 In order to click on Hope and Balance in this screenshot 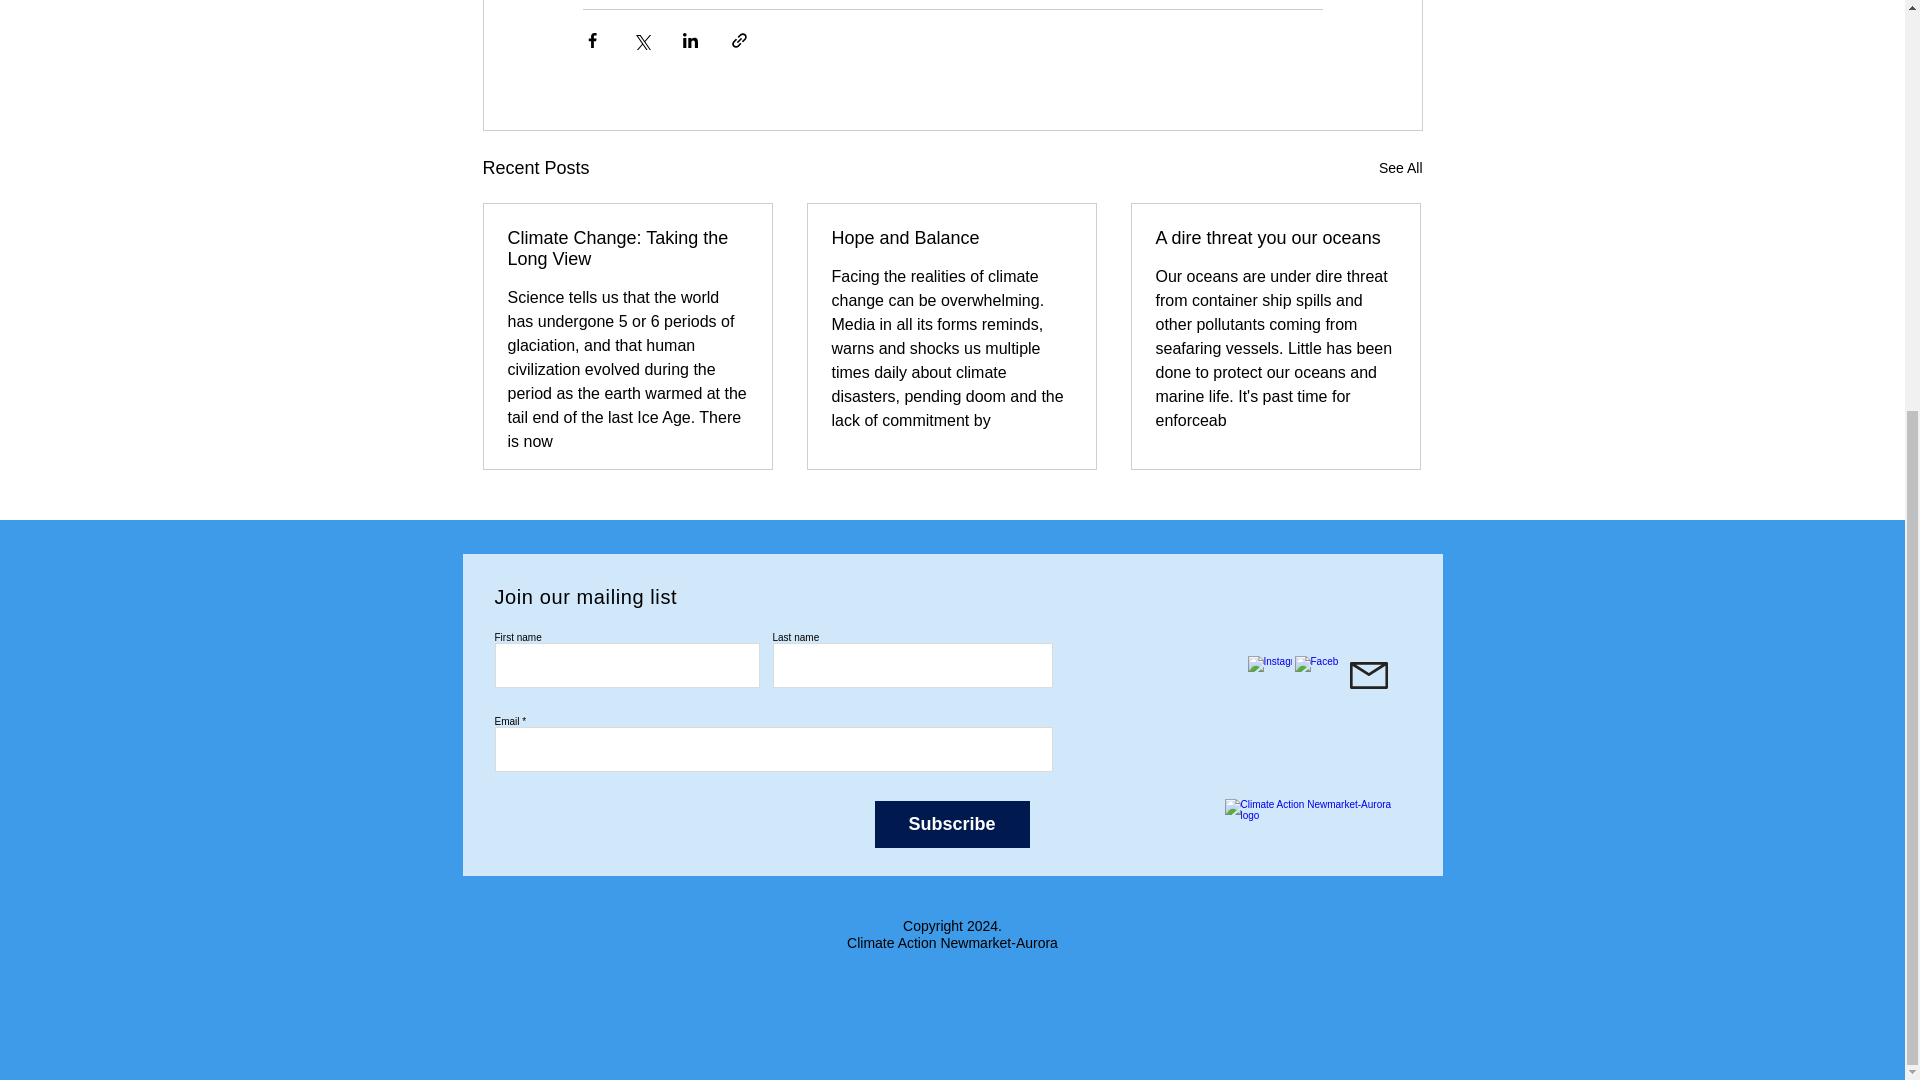, I will do `click(951, 238)`.